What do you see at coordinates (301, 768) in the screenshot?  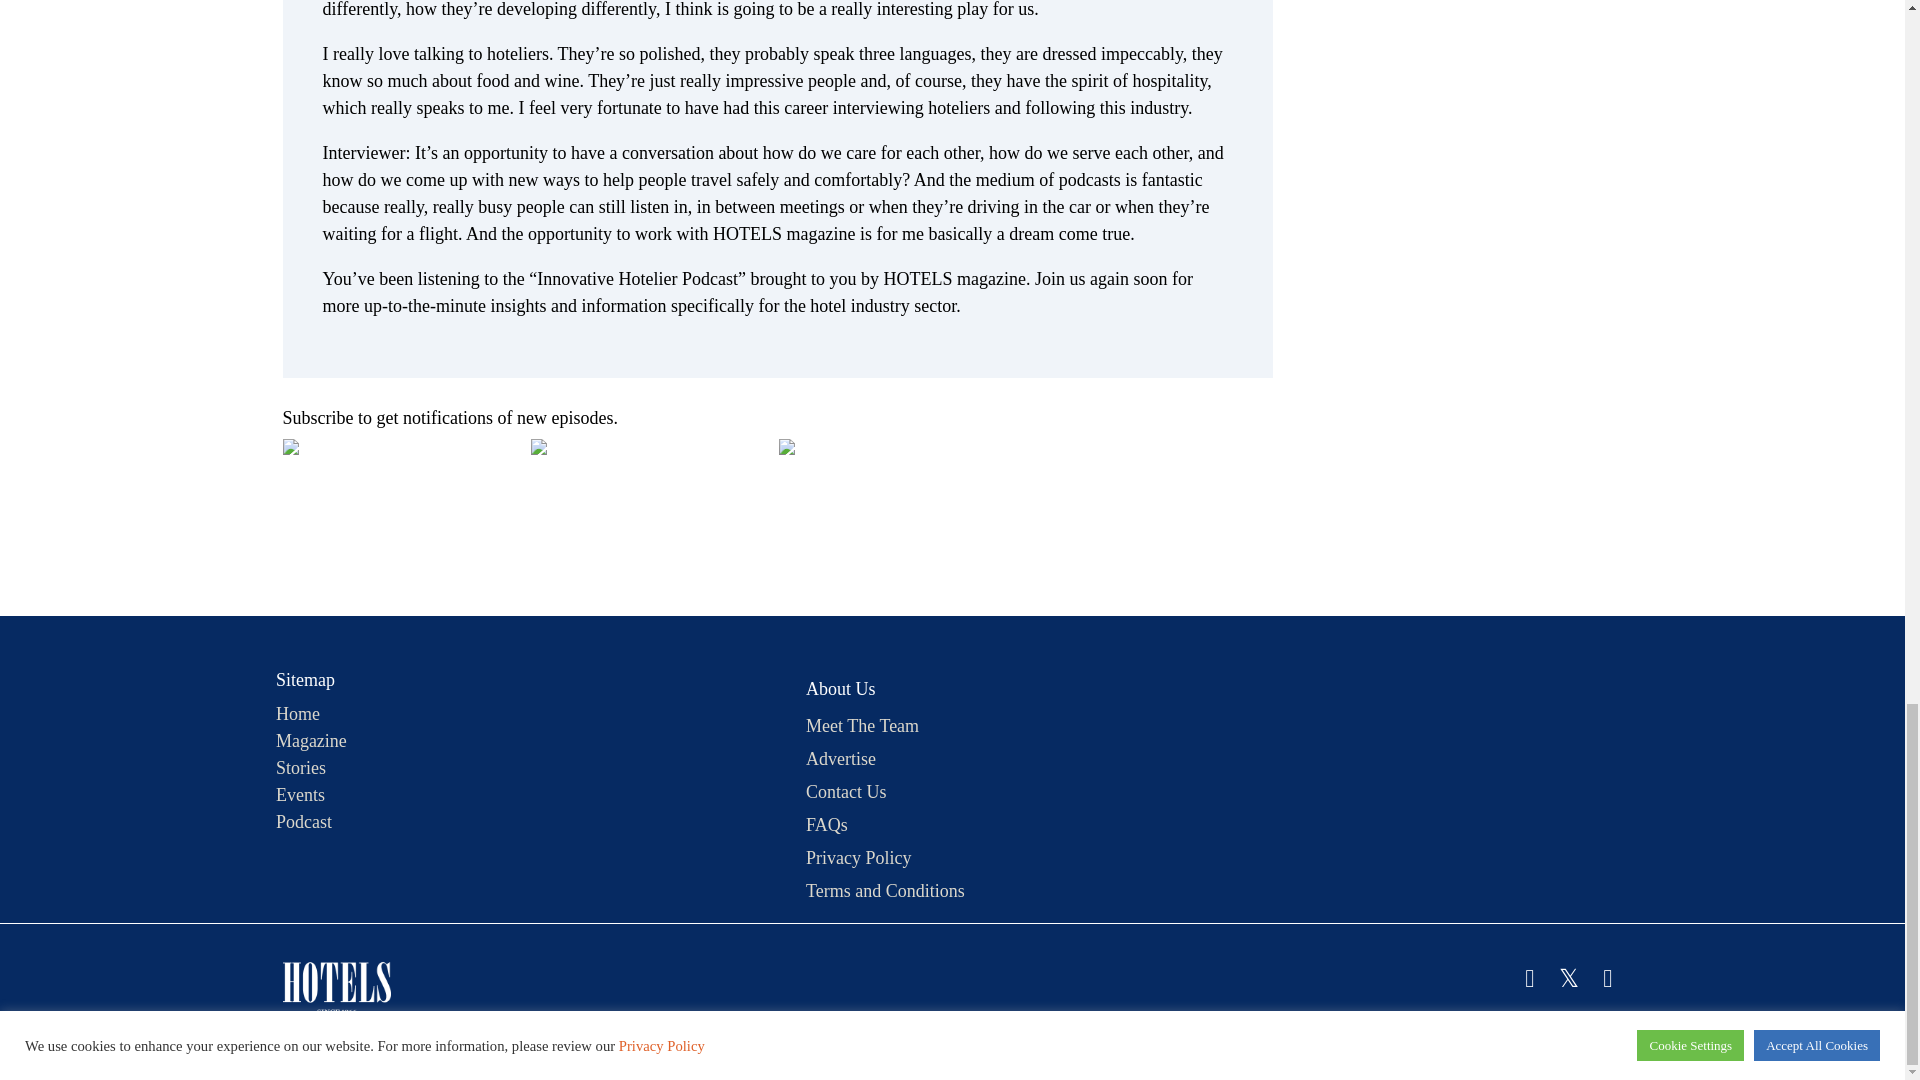 I see `Stories` at bounding box center [301, 768].